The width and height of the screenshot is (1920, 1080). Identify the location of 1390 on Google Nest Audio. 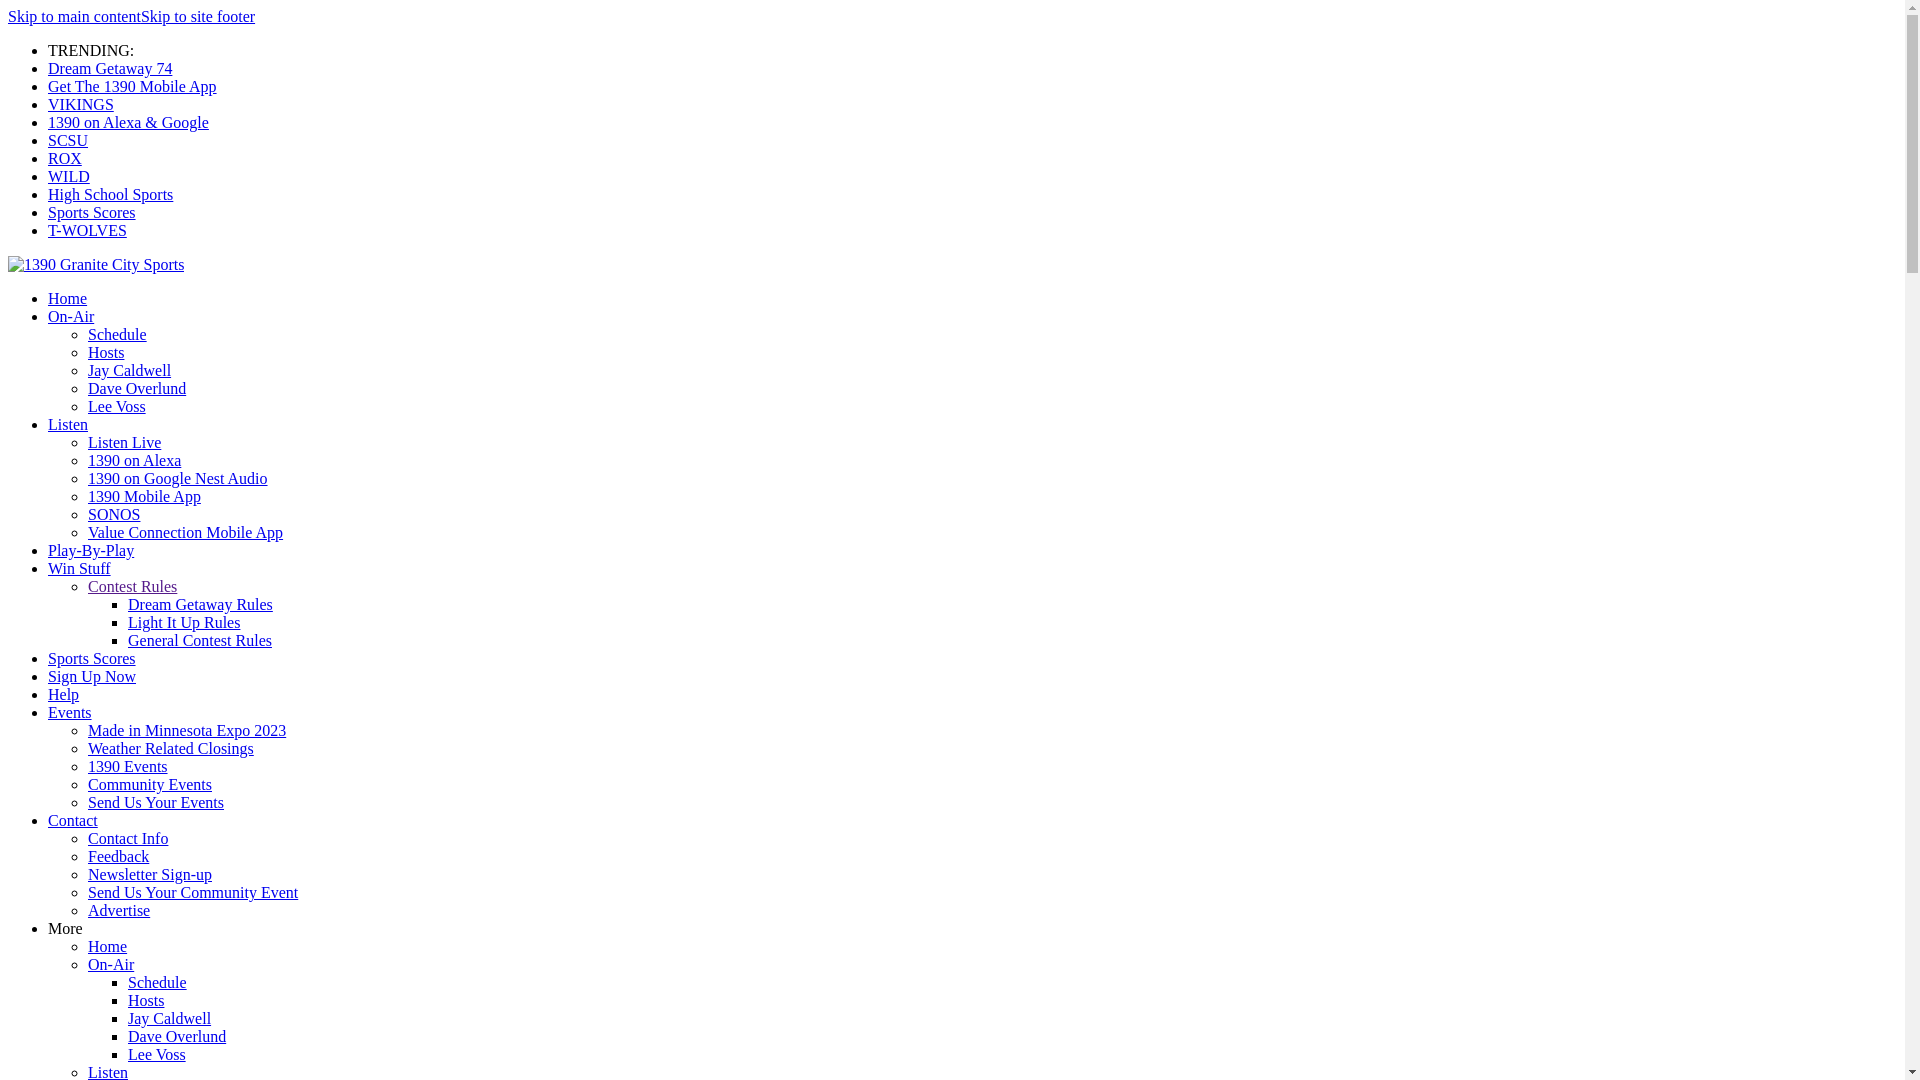
(178, 478).